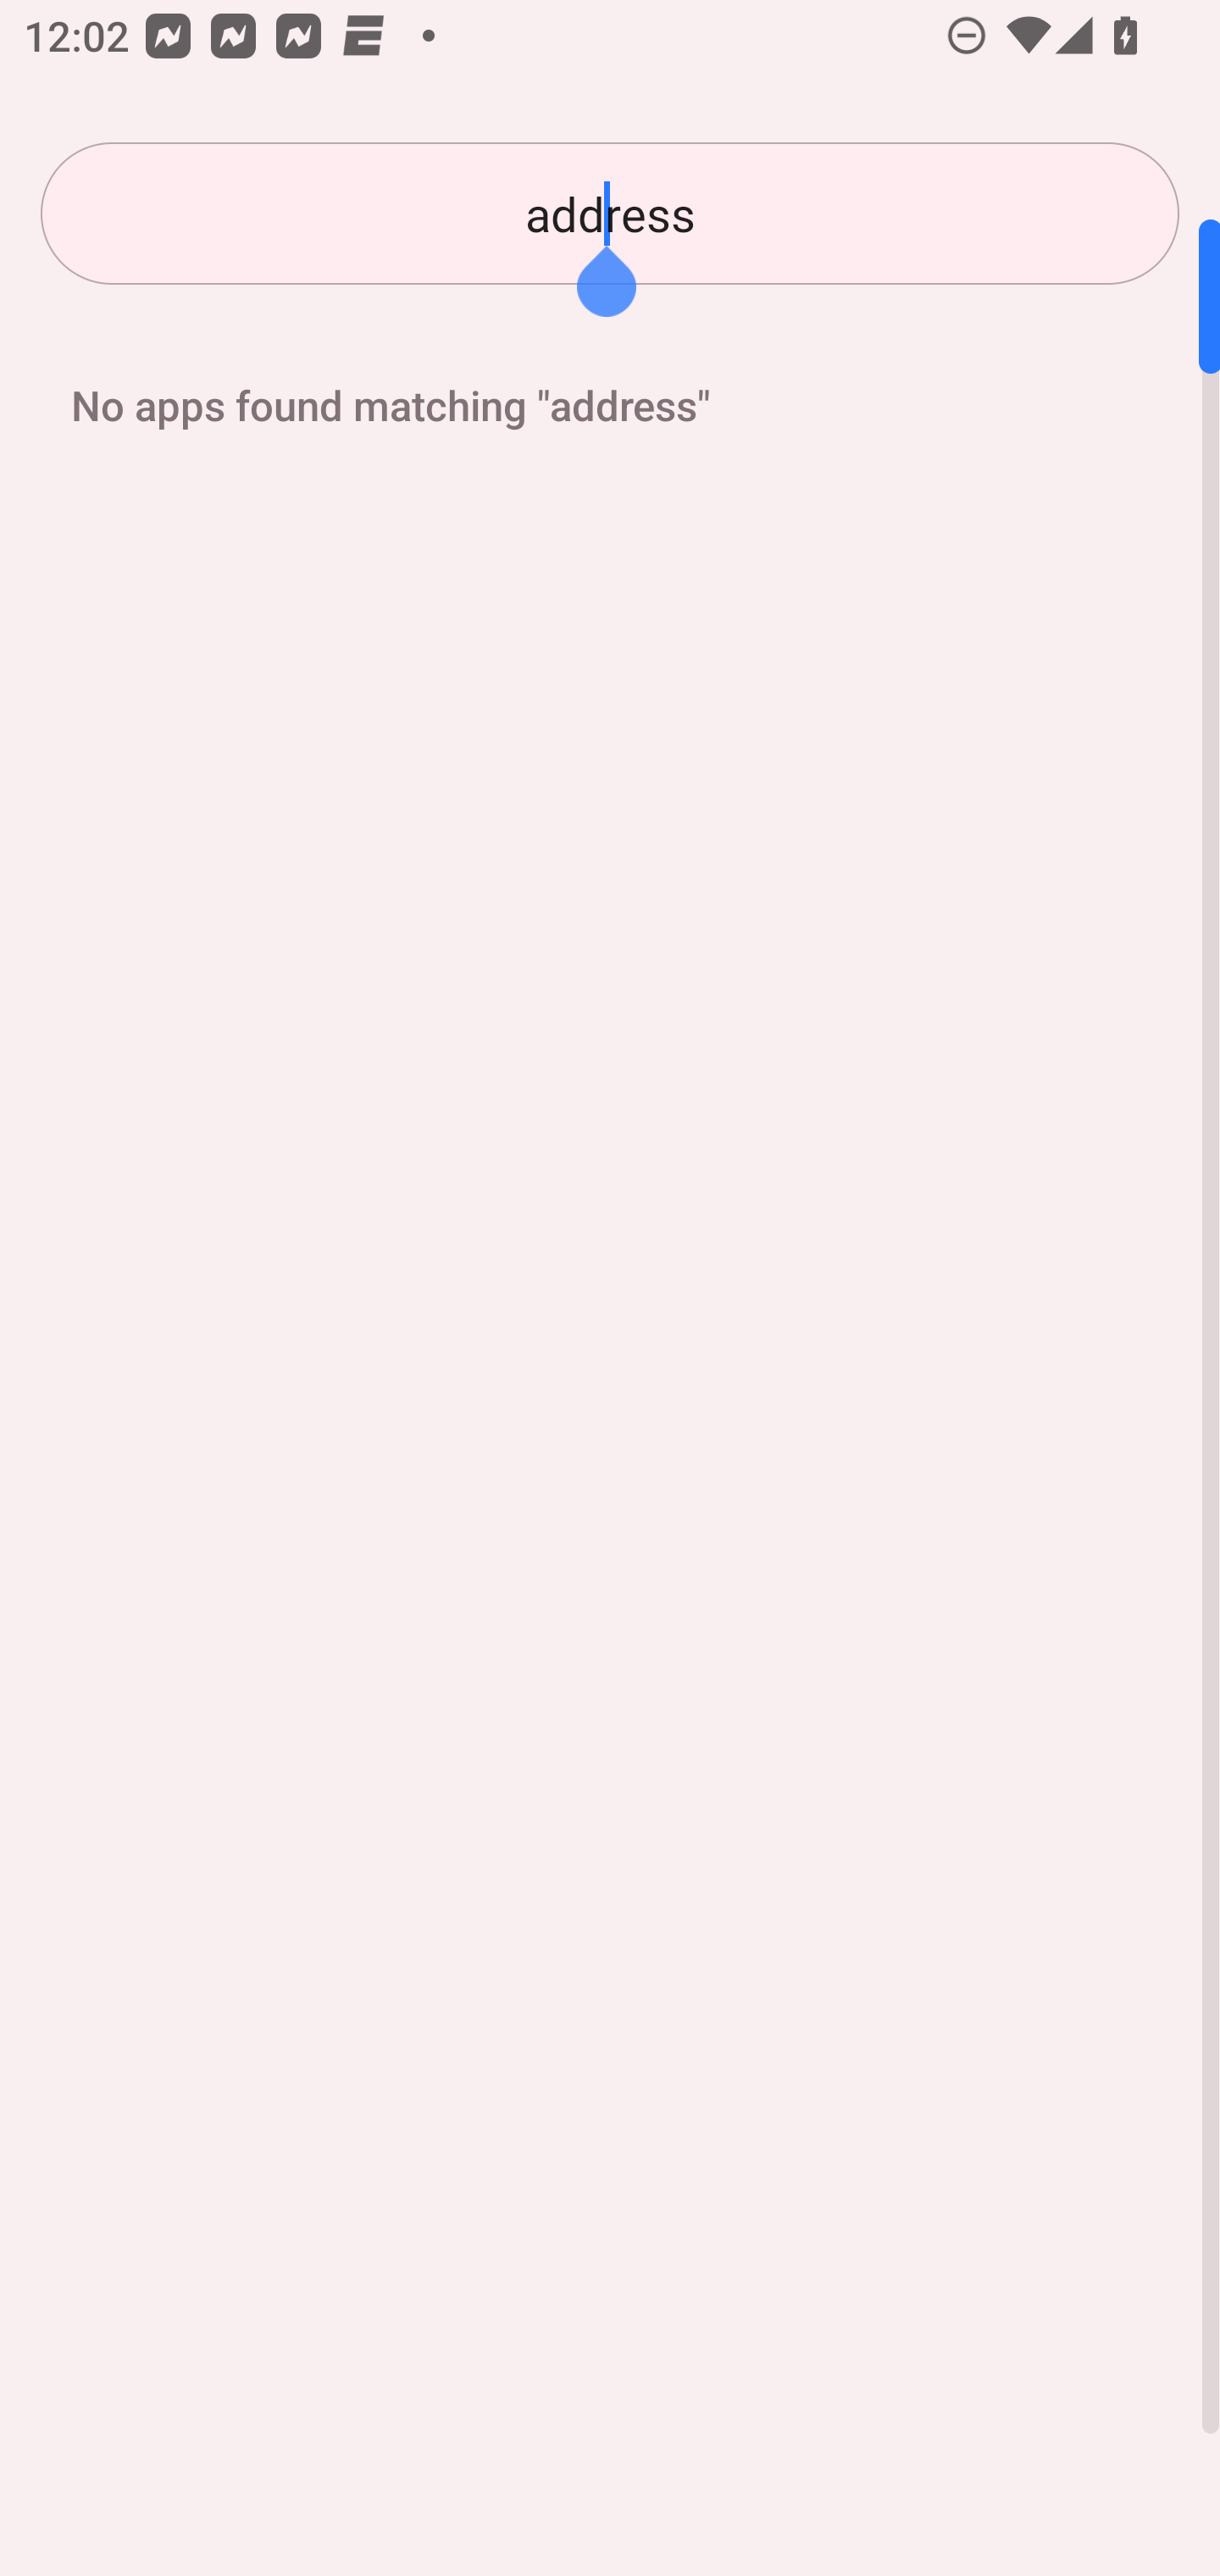  Describe the element at coordinates (610, 214) in the screenshot. I see `address` at that location.